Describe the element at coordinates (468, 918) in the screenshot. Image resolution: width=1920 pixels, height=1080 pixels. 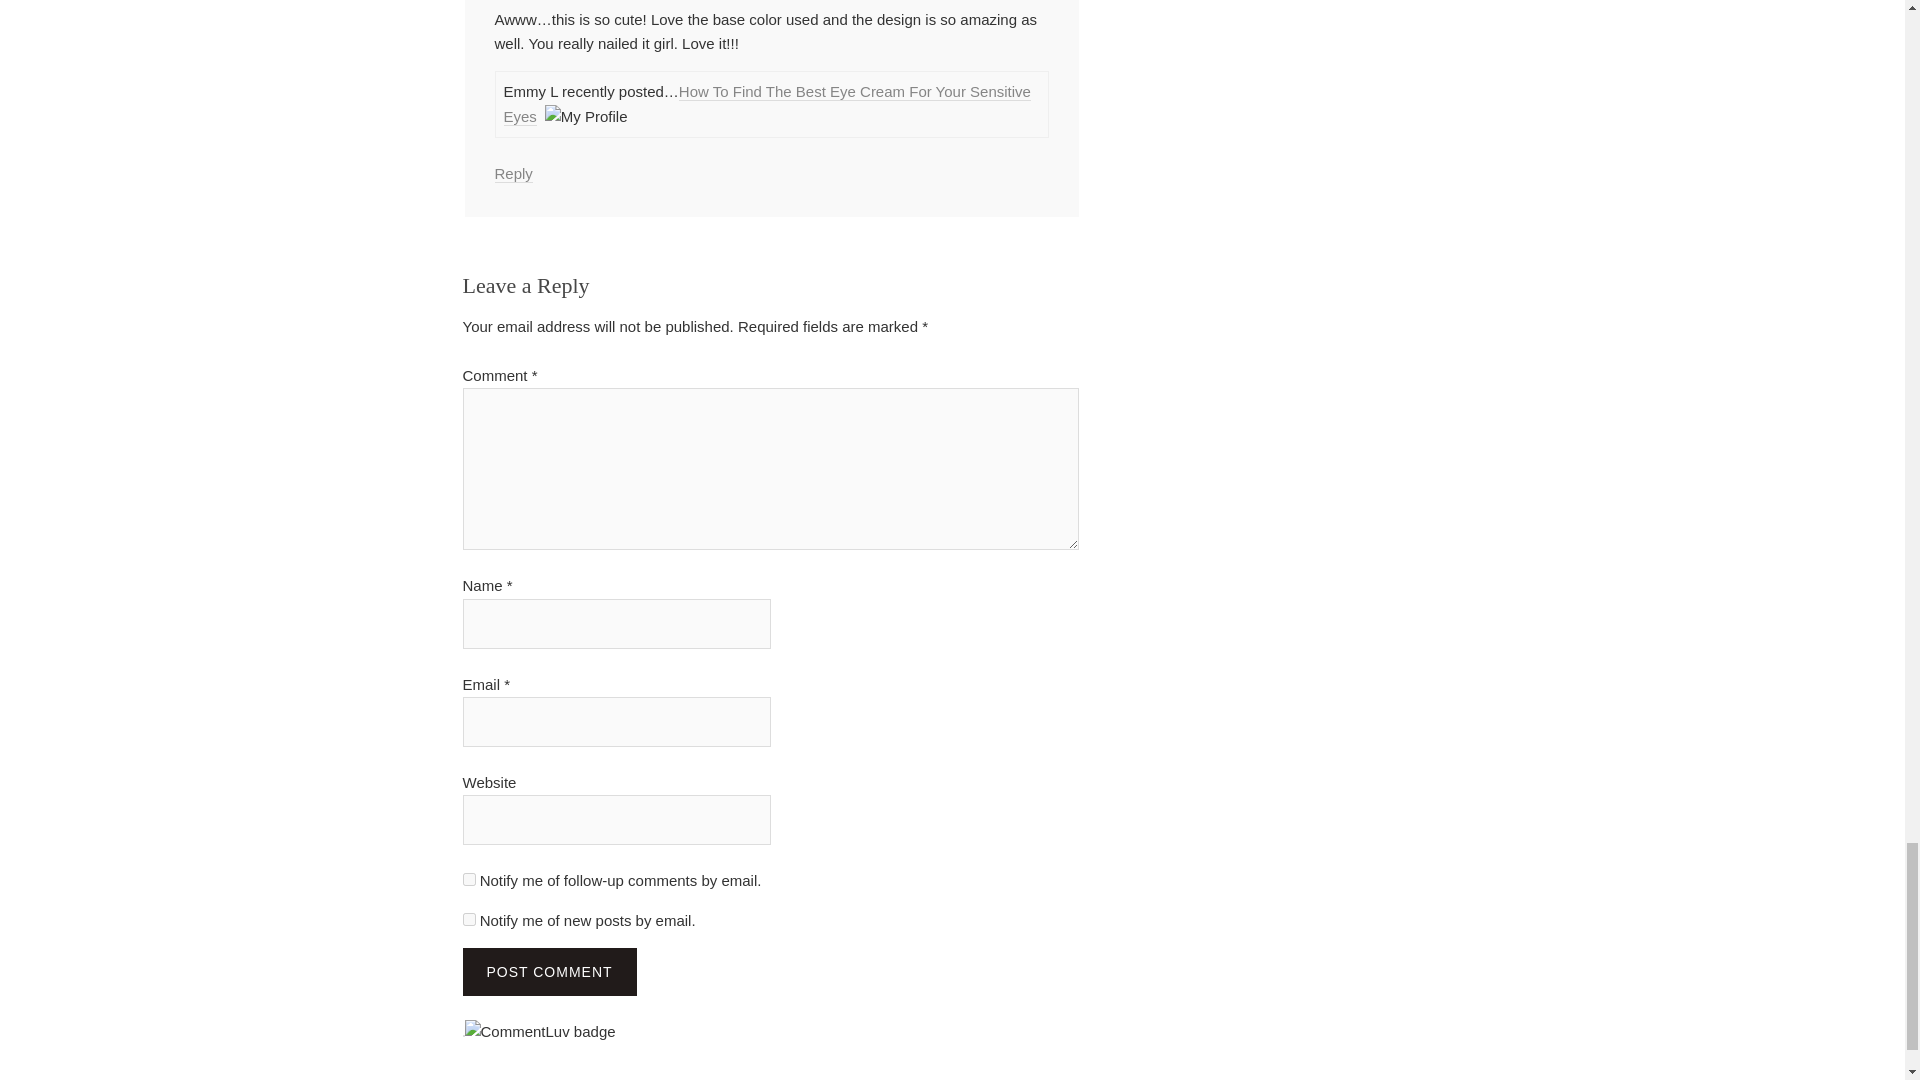
I see `subscribe` at that location.